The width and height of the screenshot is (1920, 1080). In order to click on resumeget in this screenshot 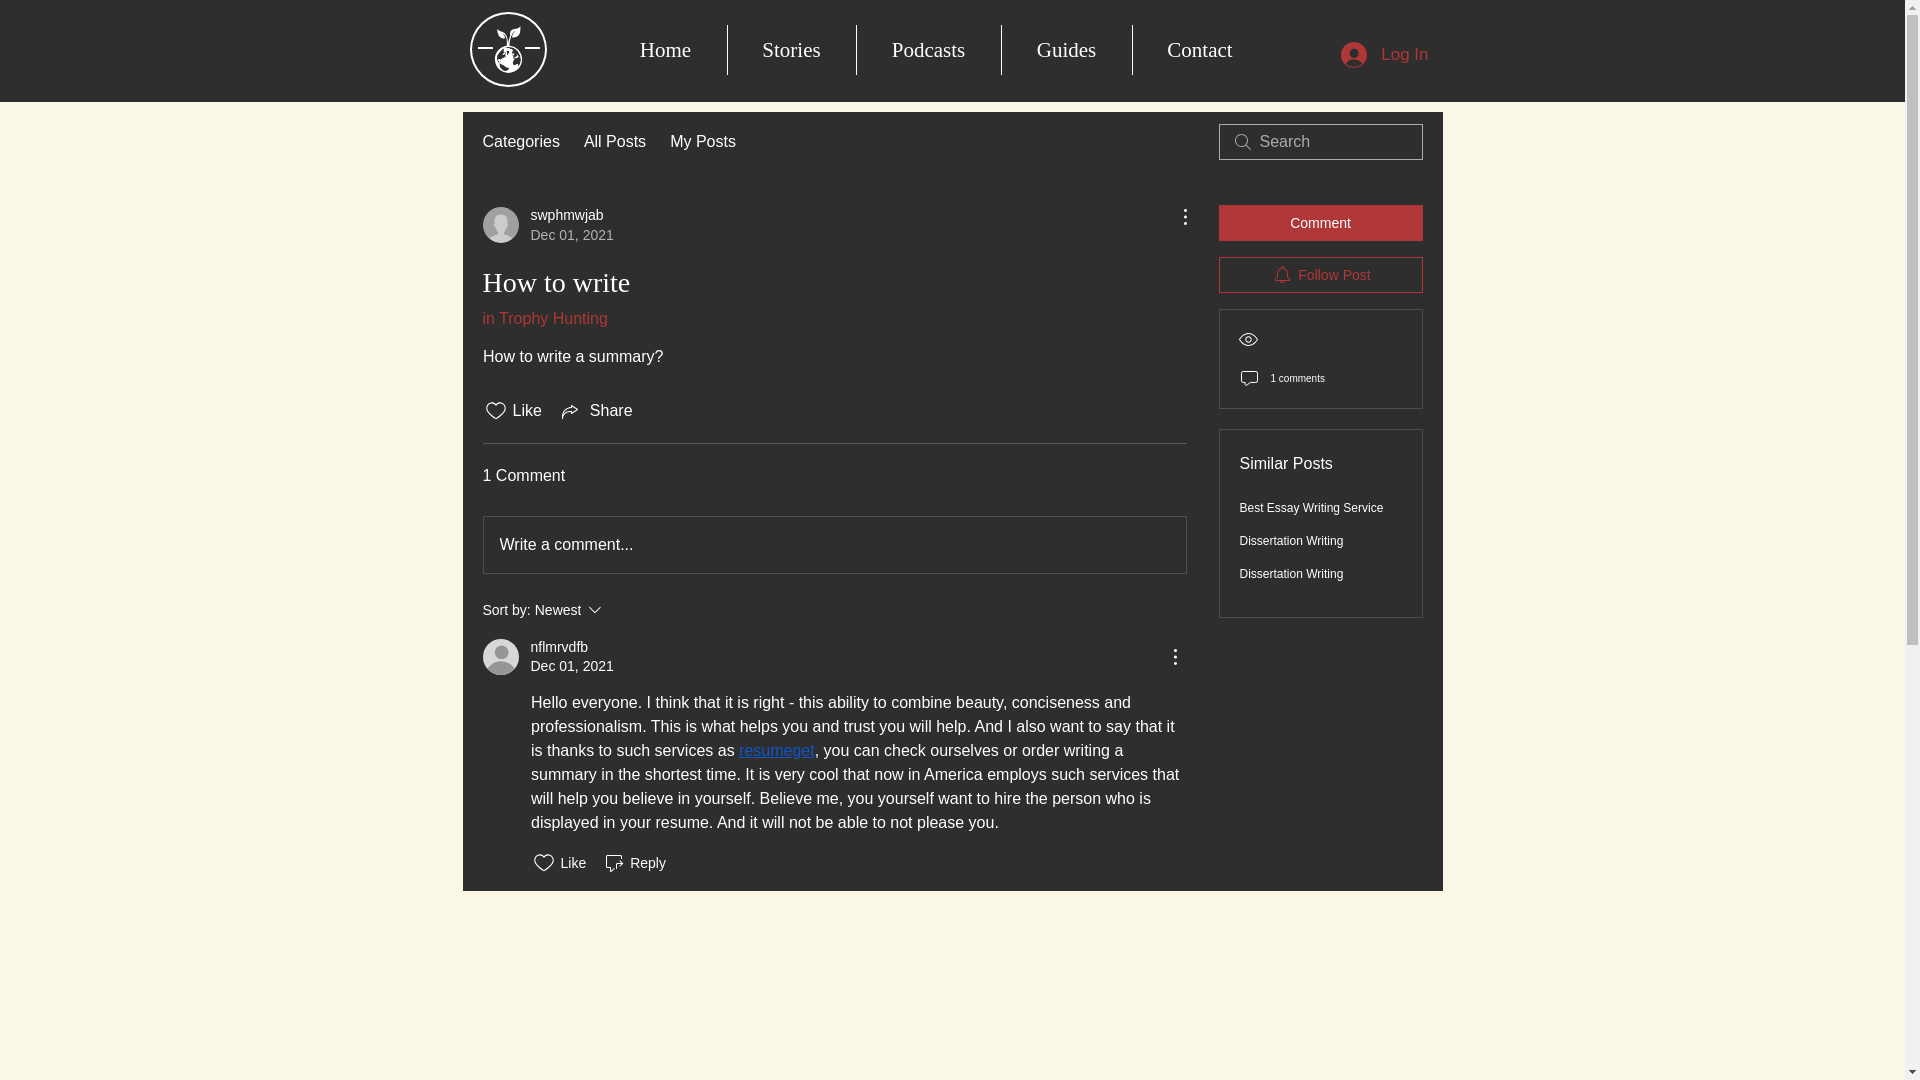, I will do `click(776, 750)`.